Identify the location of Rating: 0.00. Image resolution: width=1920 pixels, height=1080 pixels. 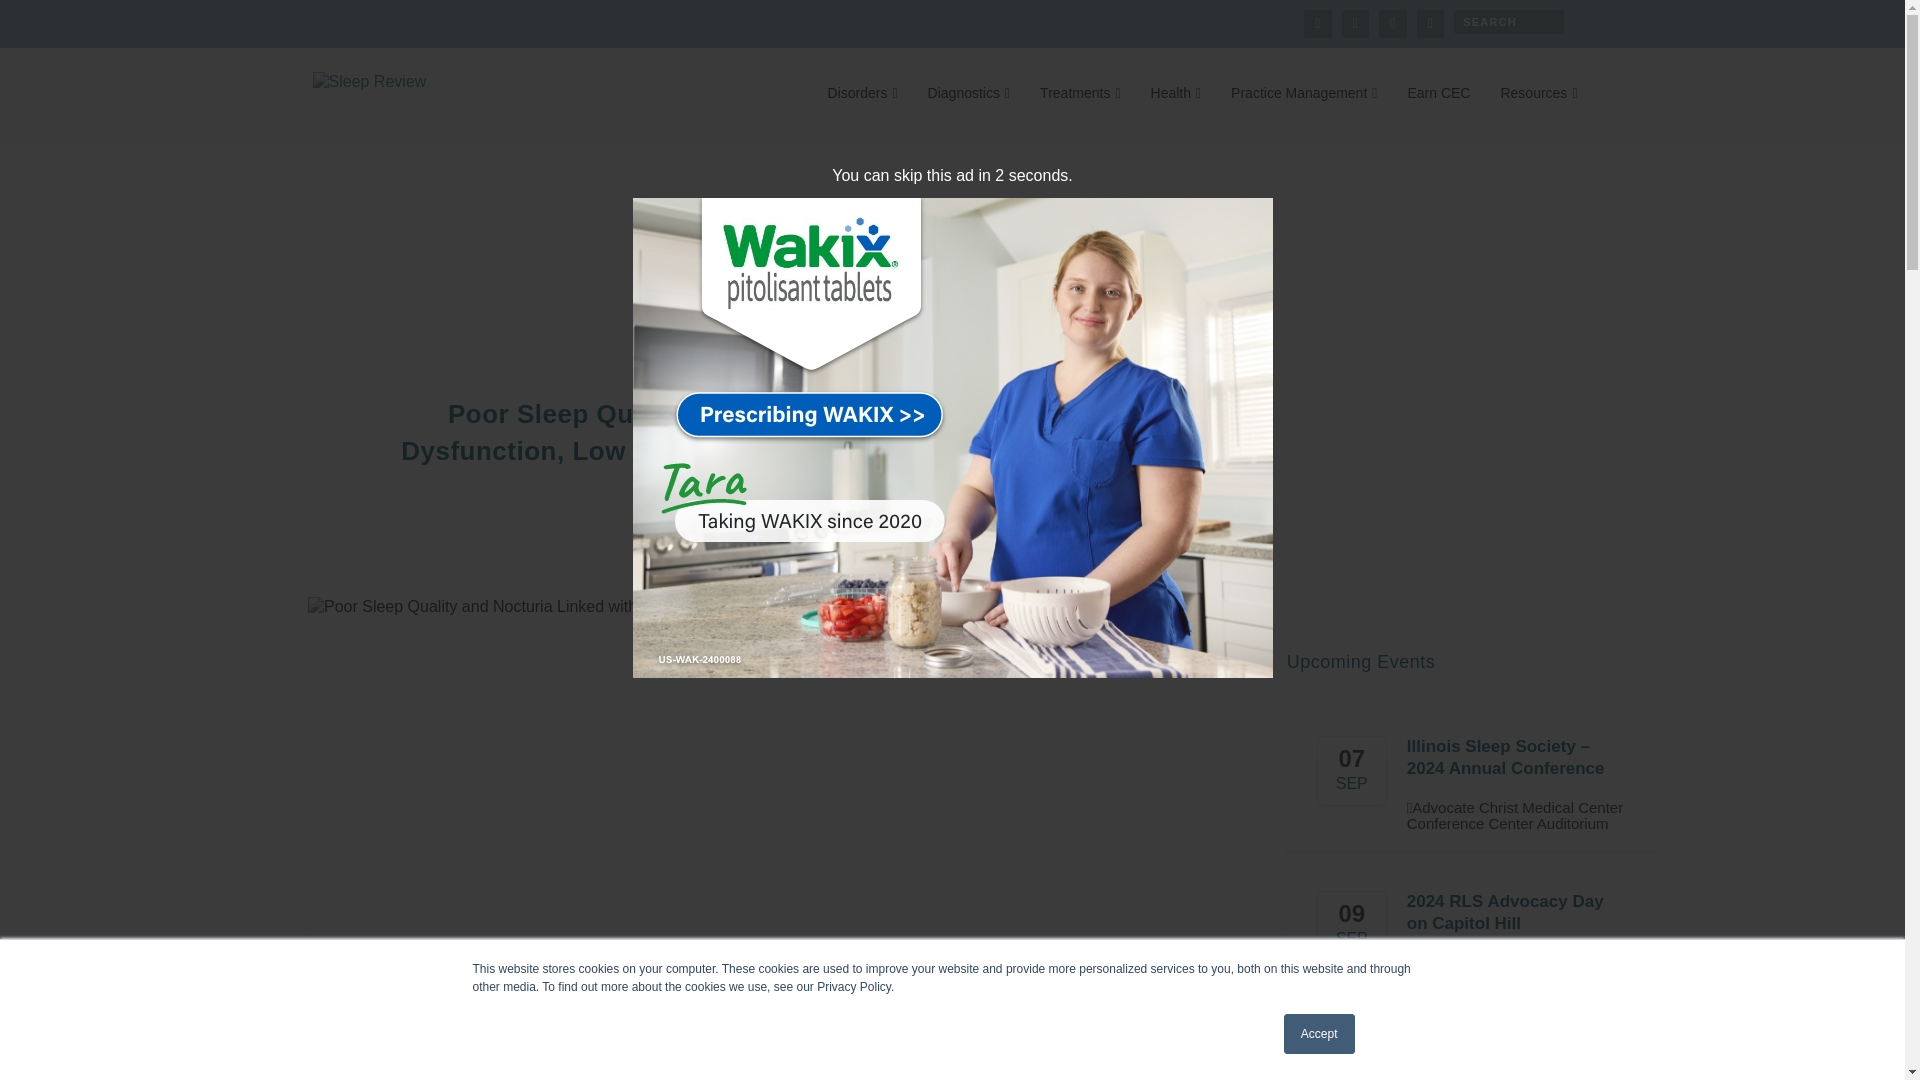
(898, 526).